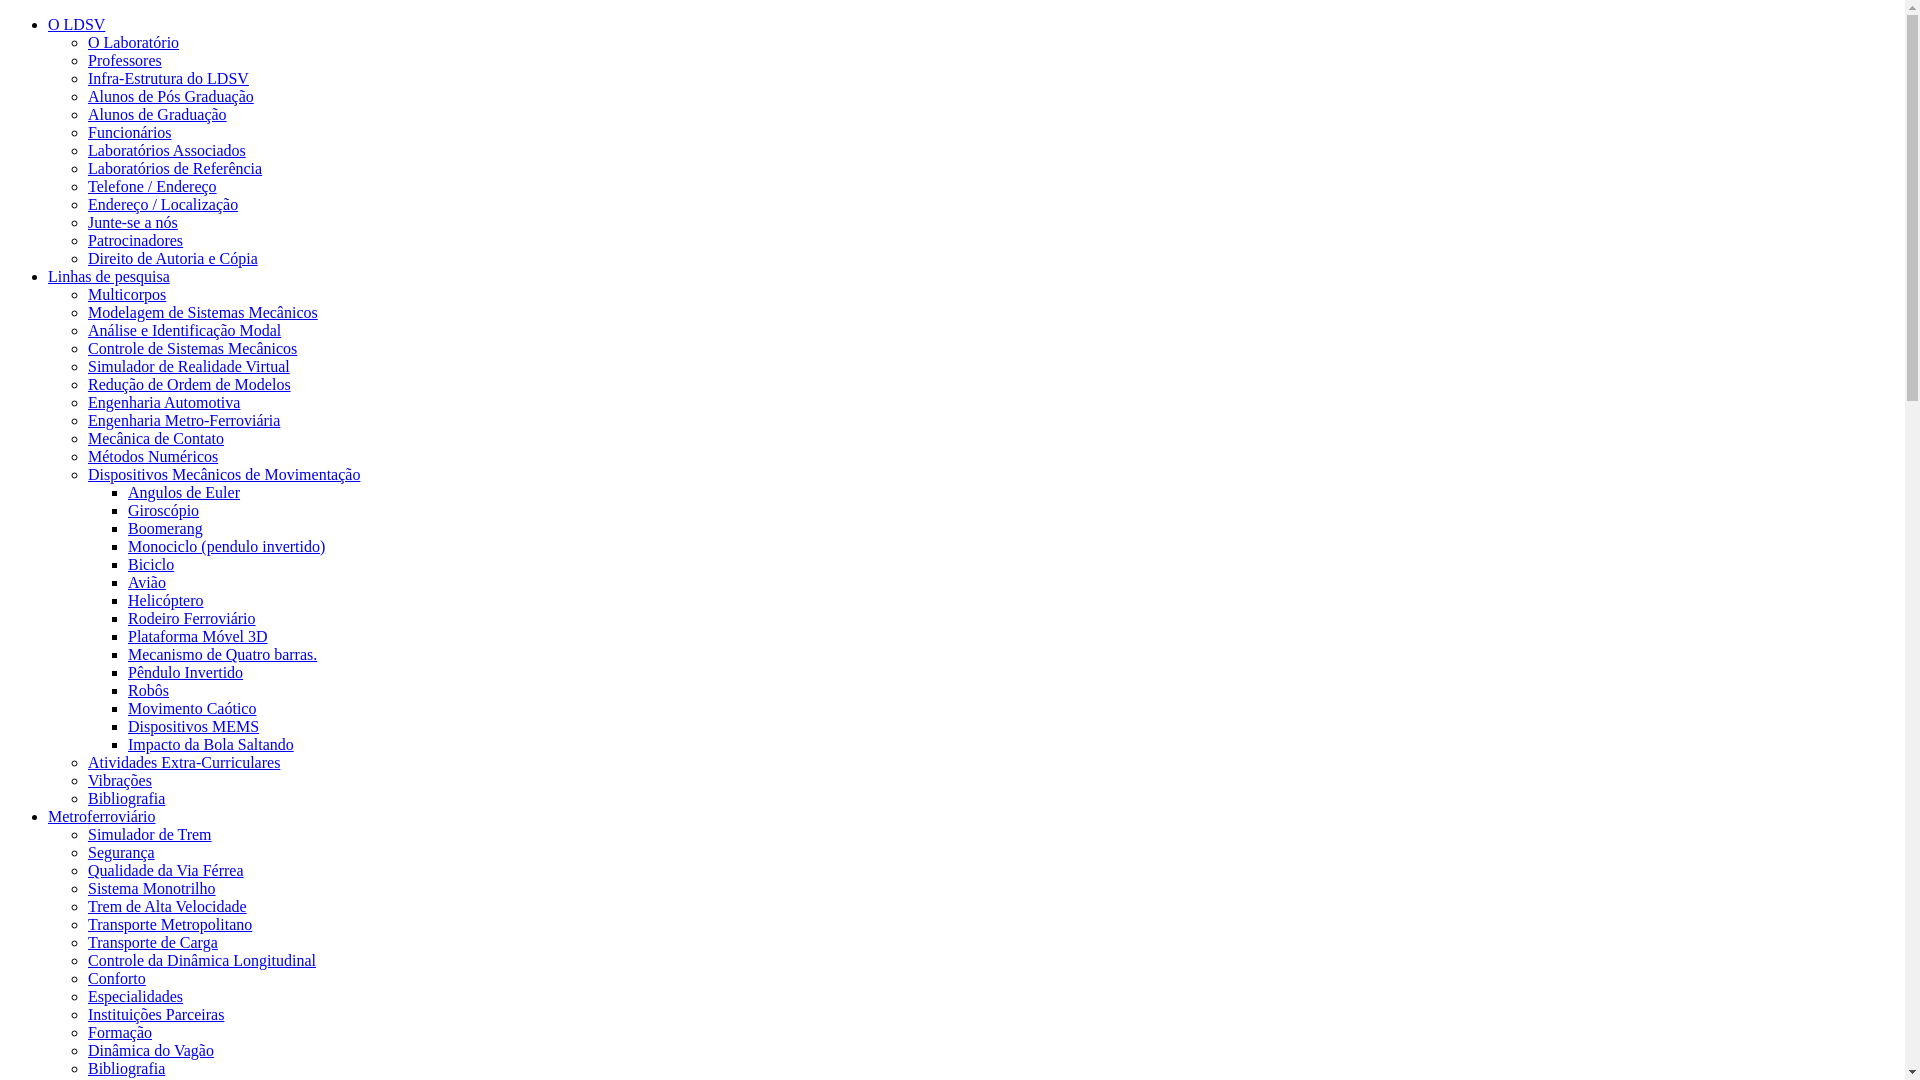  What do you see at coordinates (168, 78) in the screenshot?
I see `Infra-Estrutura do LDSV` at bounding box center [168, 78].